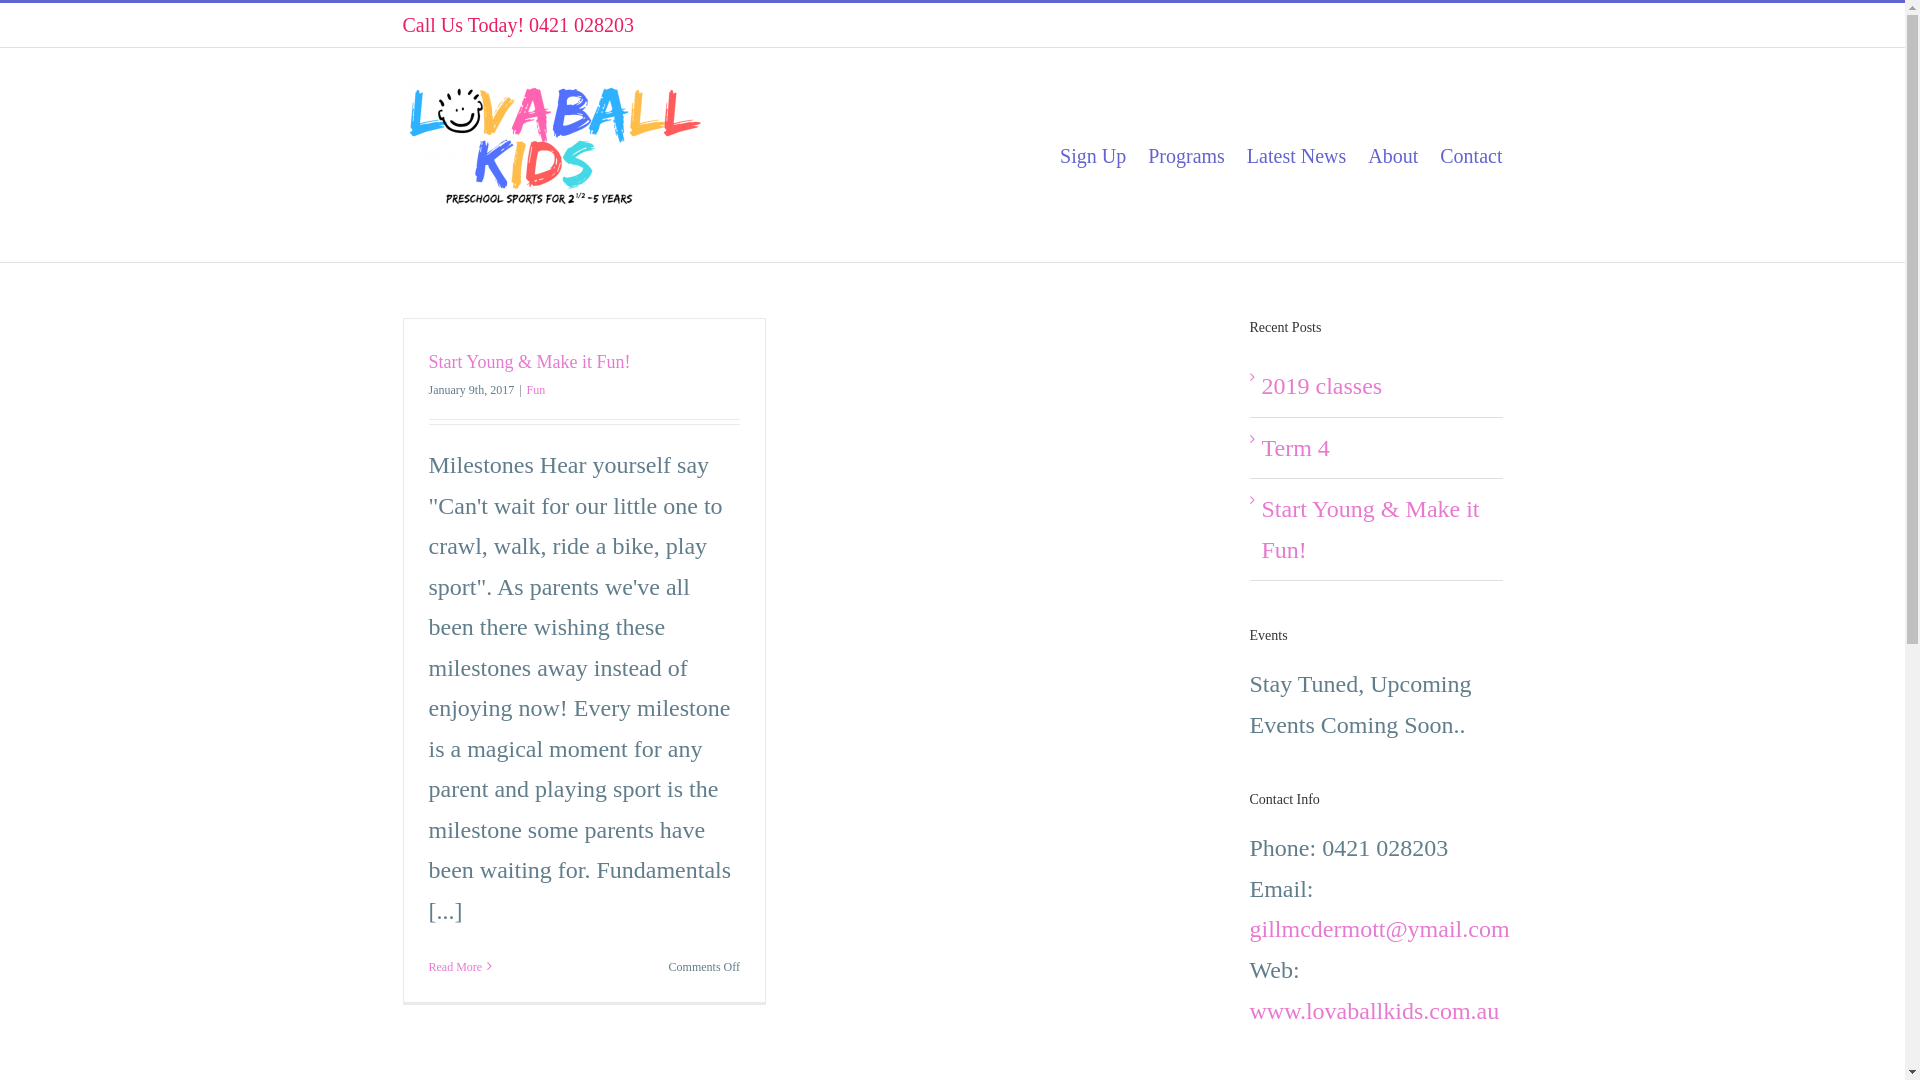  I want to click on Latest News, so click(1296, 155).